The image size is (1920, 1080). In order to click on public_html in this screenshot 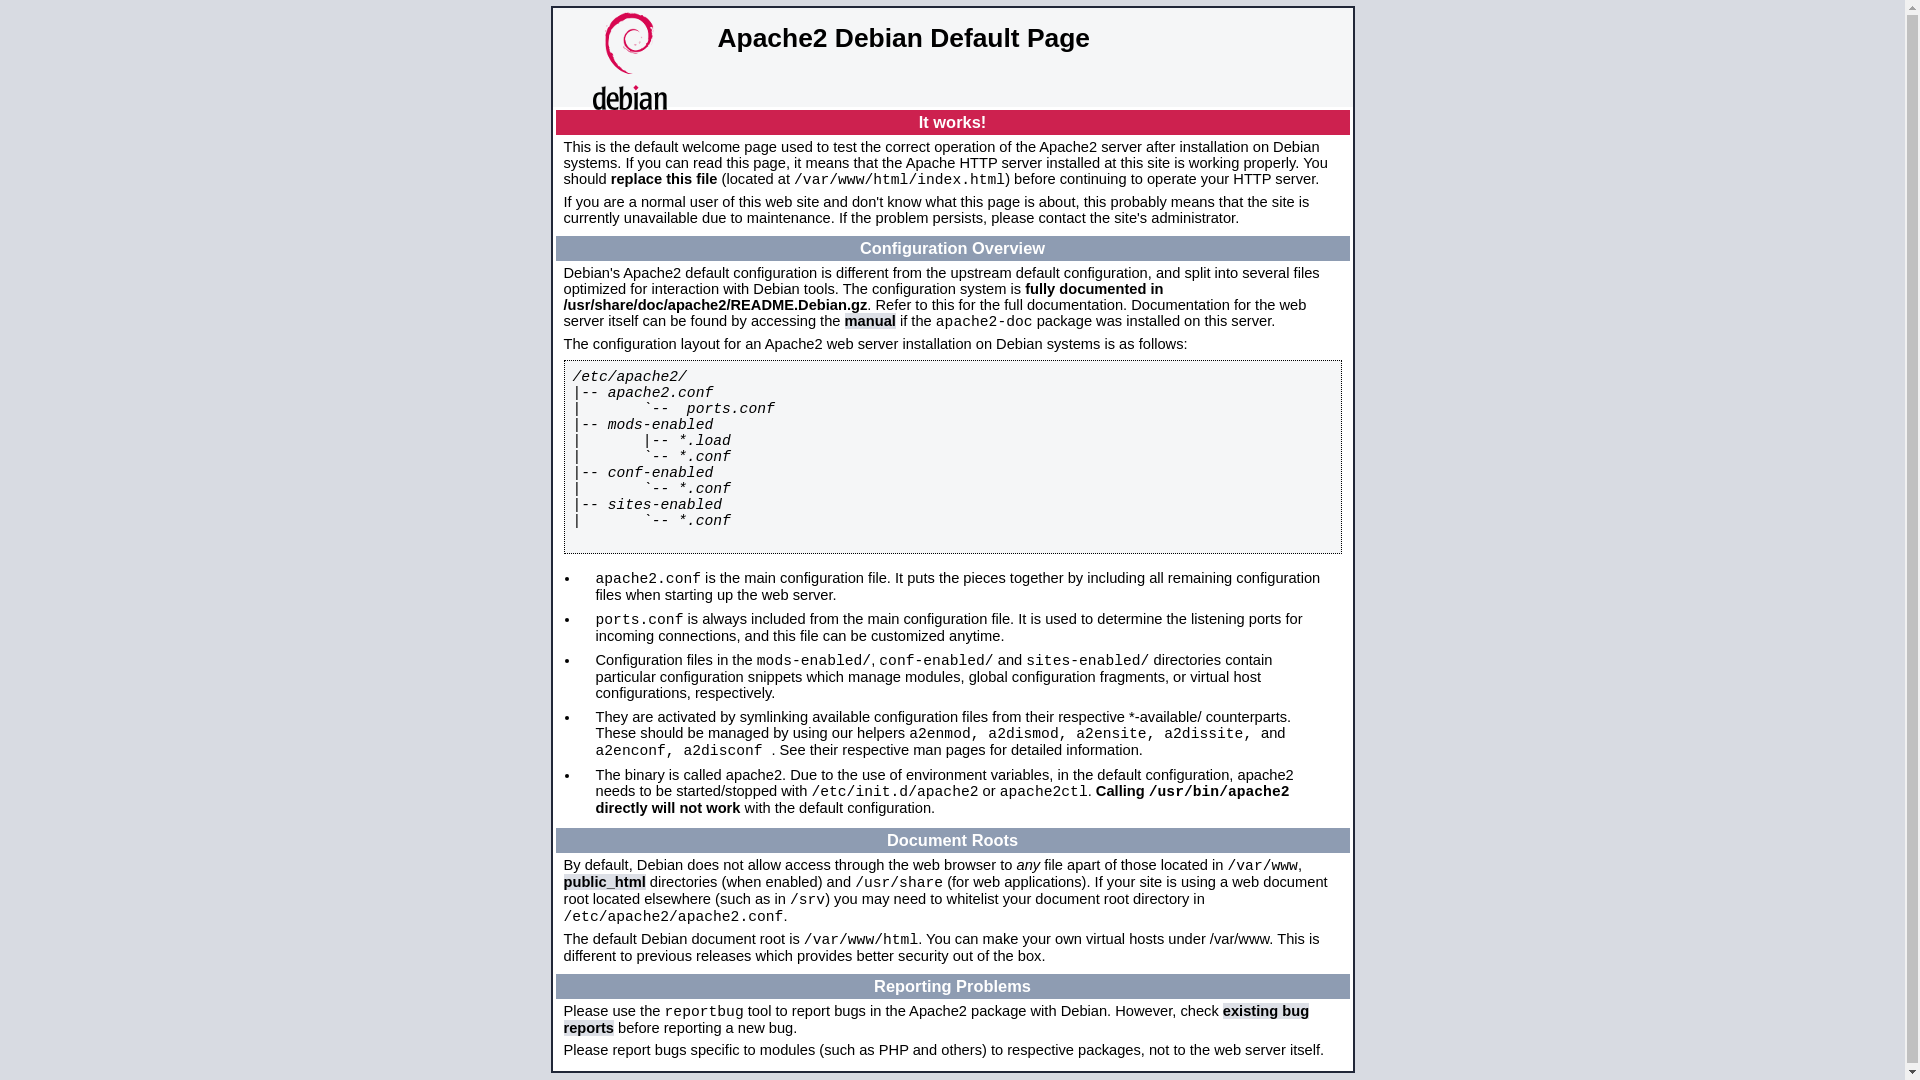, I will do `click(605, 882)`.